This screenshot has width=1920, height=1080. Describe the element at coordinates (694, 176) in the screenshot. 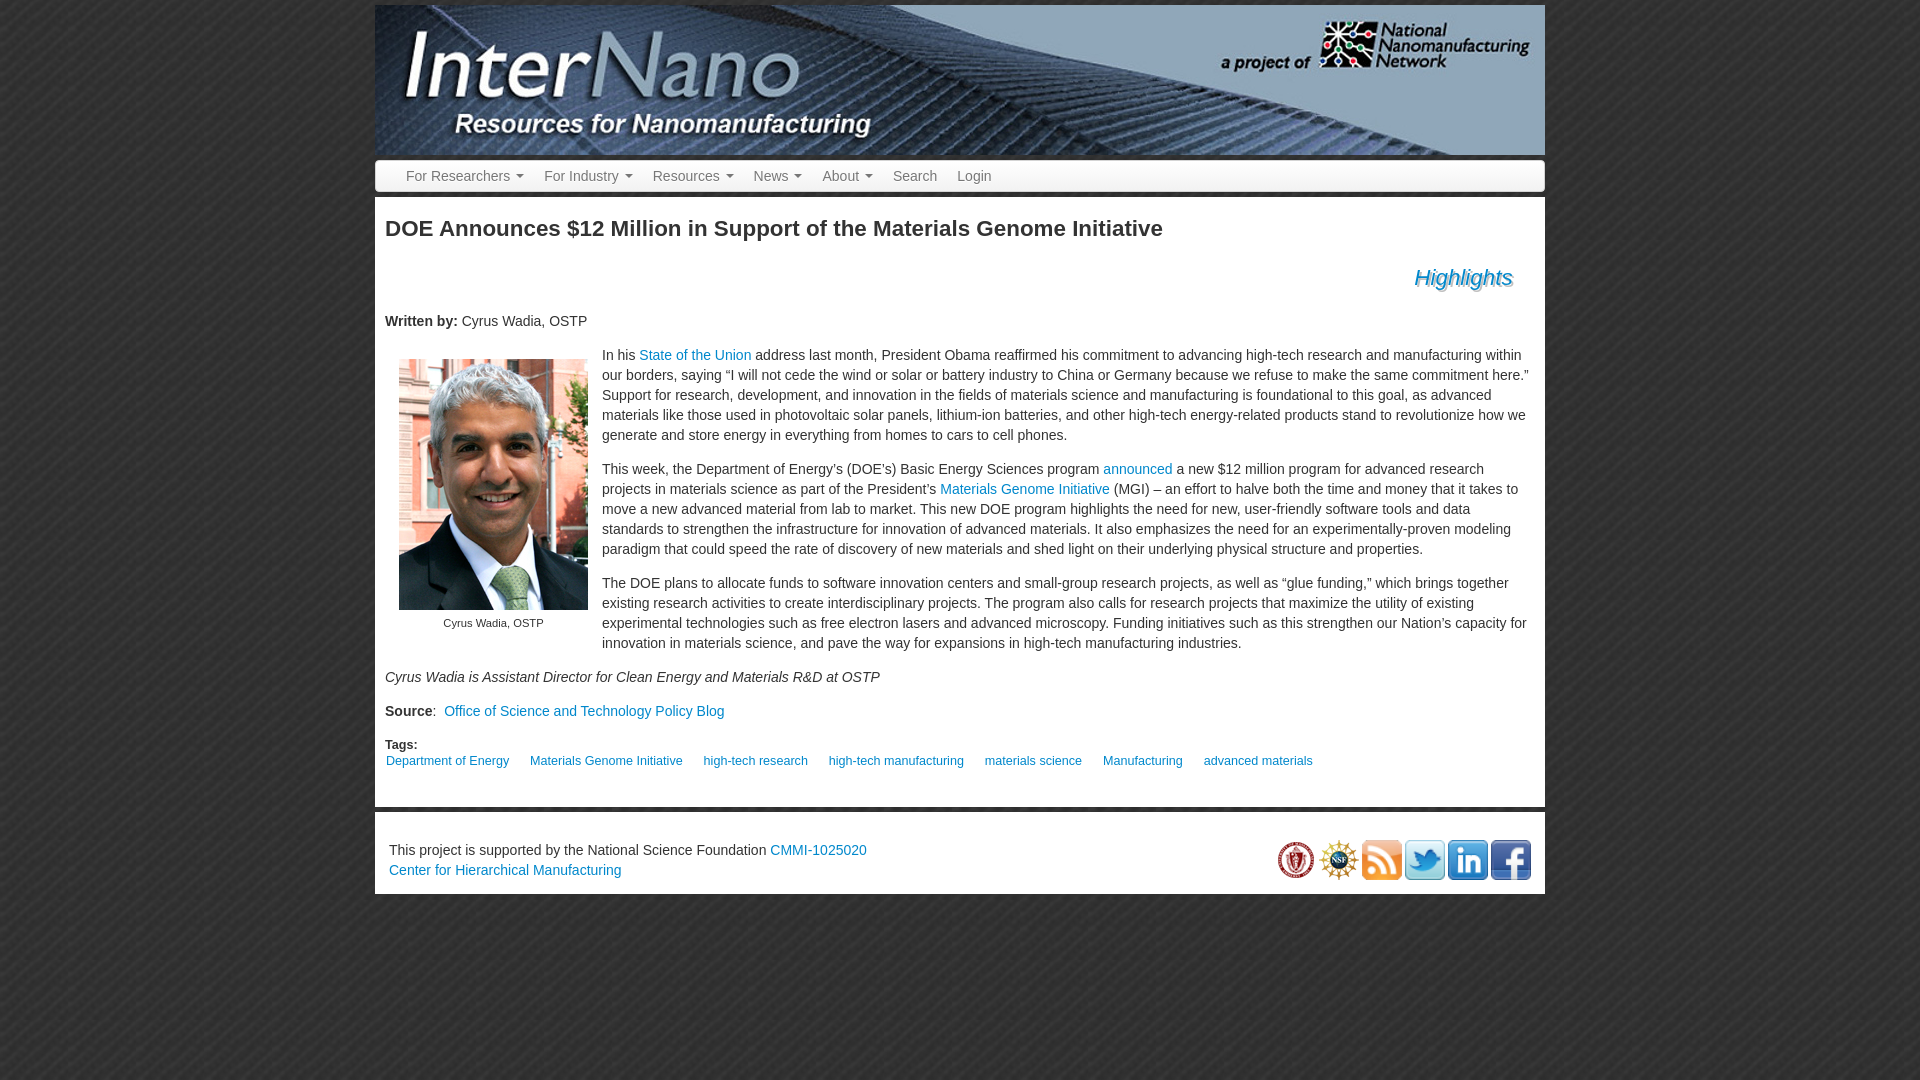

I see `Resources` at that location.